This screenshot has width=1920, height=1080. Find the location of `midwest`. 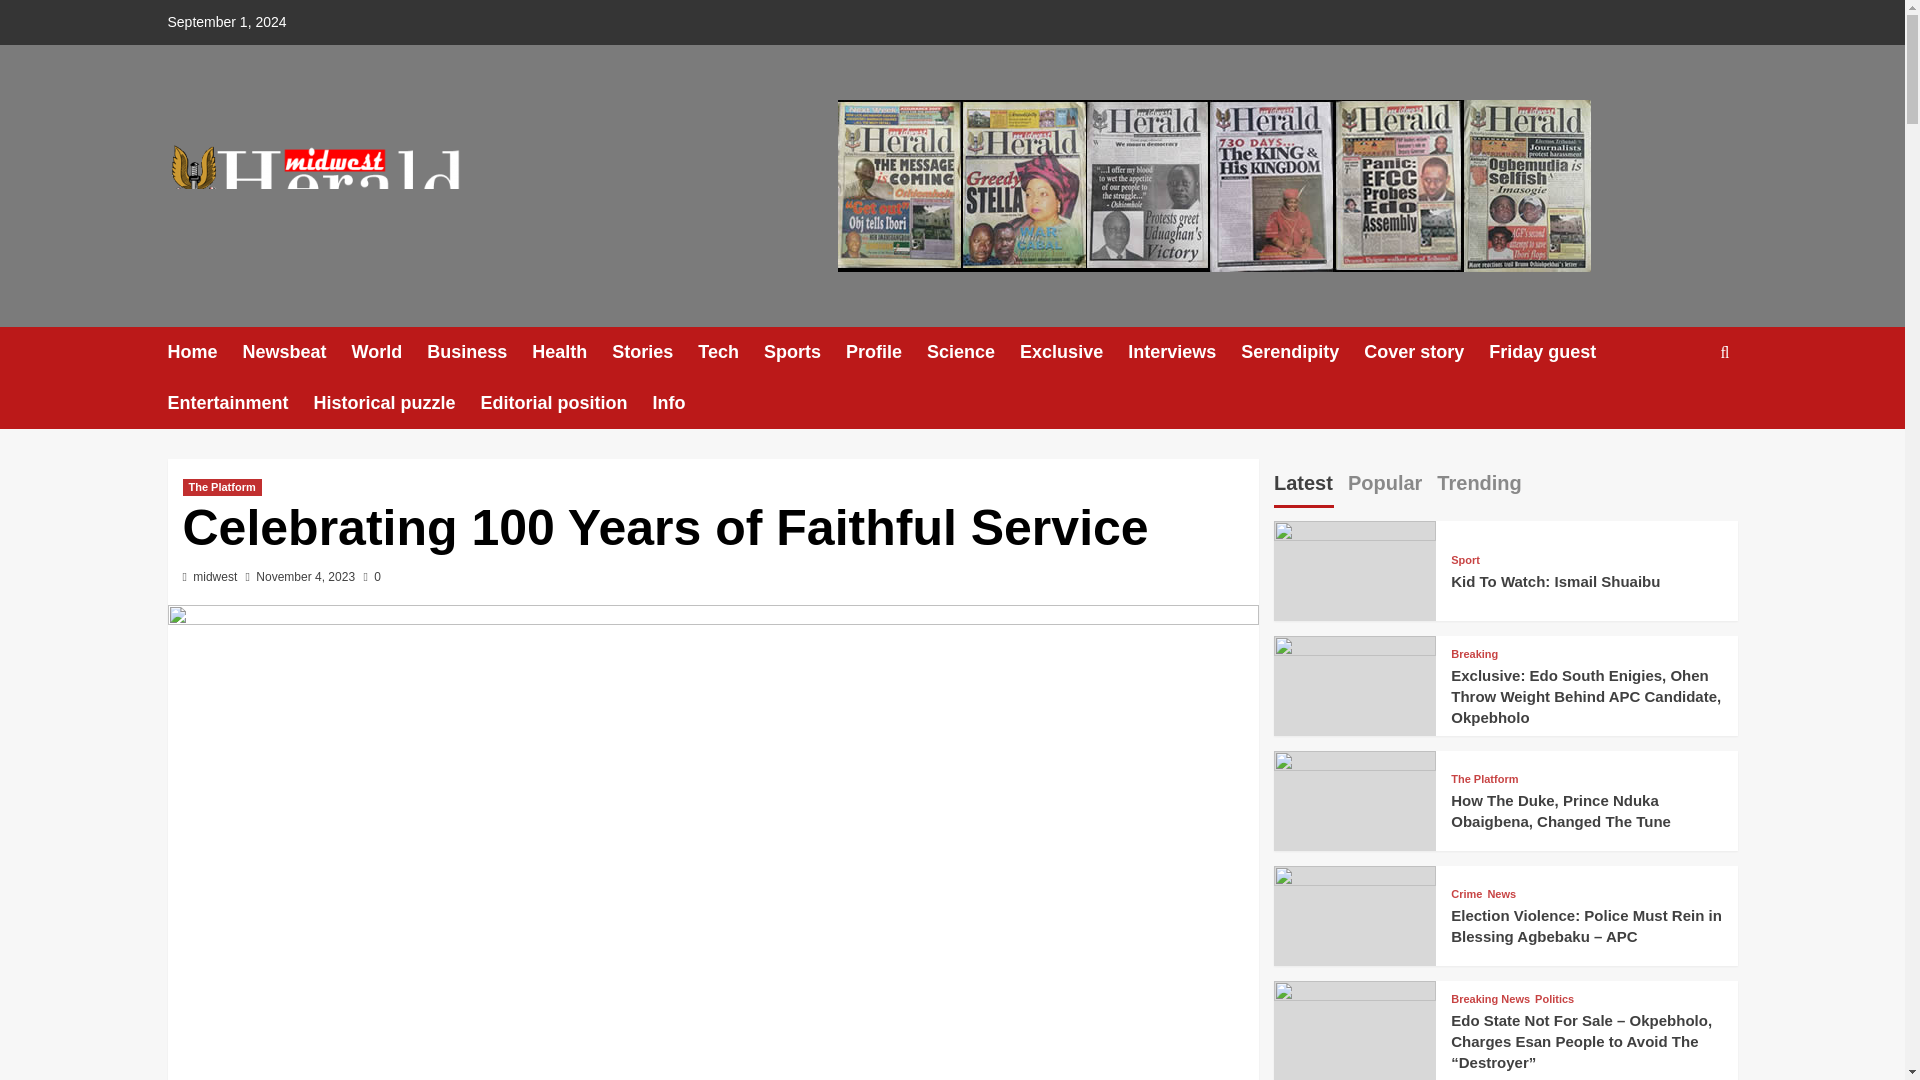

midwest is located at coordinates (214, 577).